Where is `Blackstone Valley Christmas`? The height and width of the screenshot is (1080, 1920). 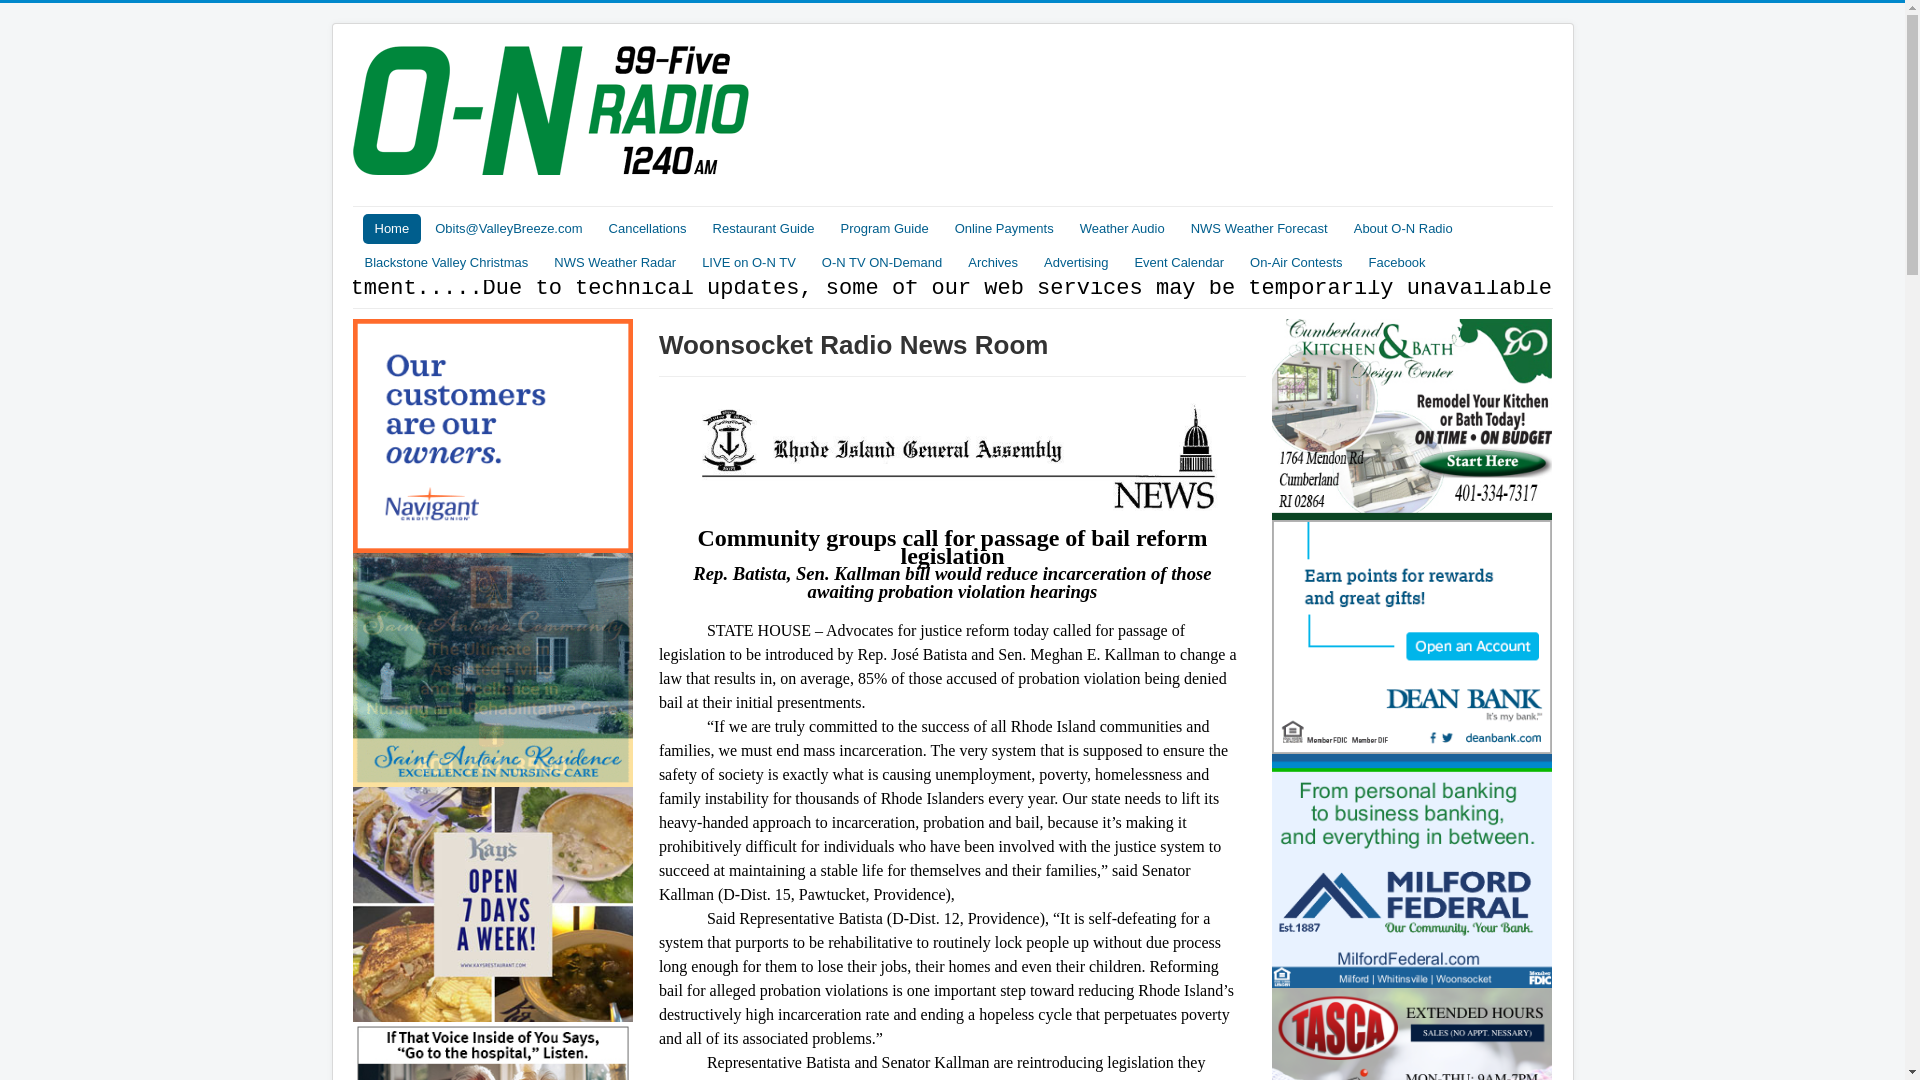
Blackstone Valley Christmas is located at coordinates (445, 262).